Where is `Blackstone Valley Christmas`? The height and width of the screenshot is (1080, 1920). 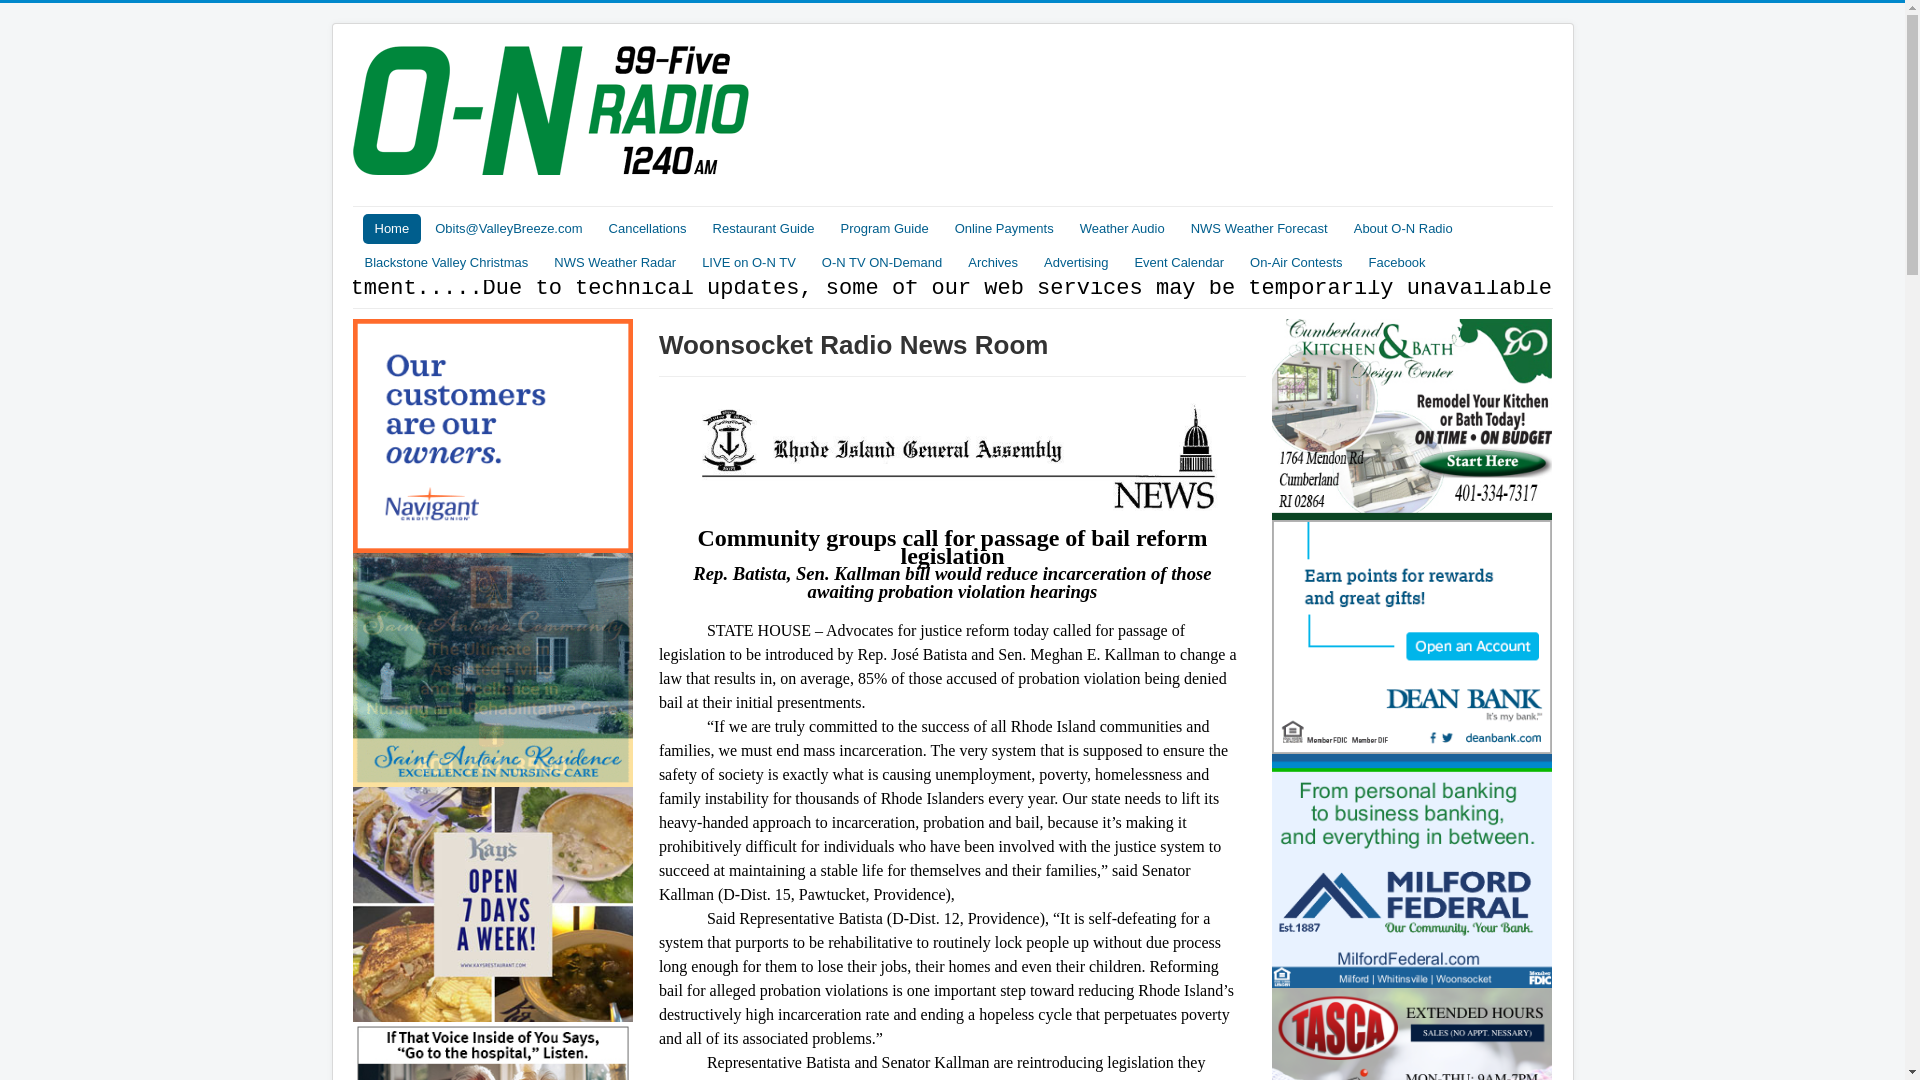
Blackstone Valley Christmas is located at coordinates (445, 262).